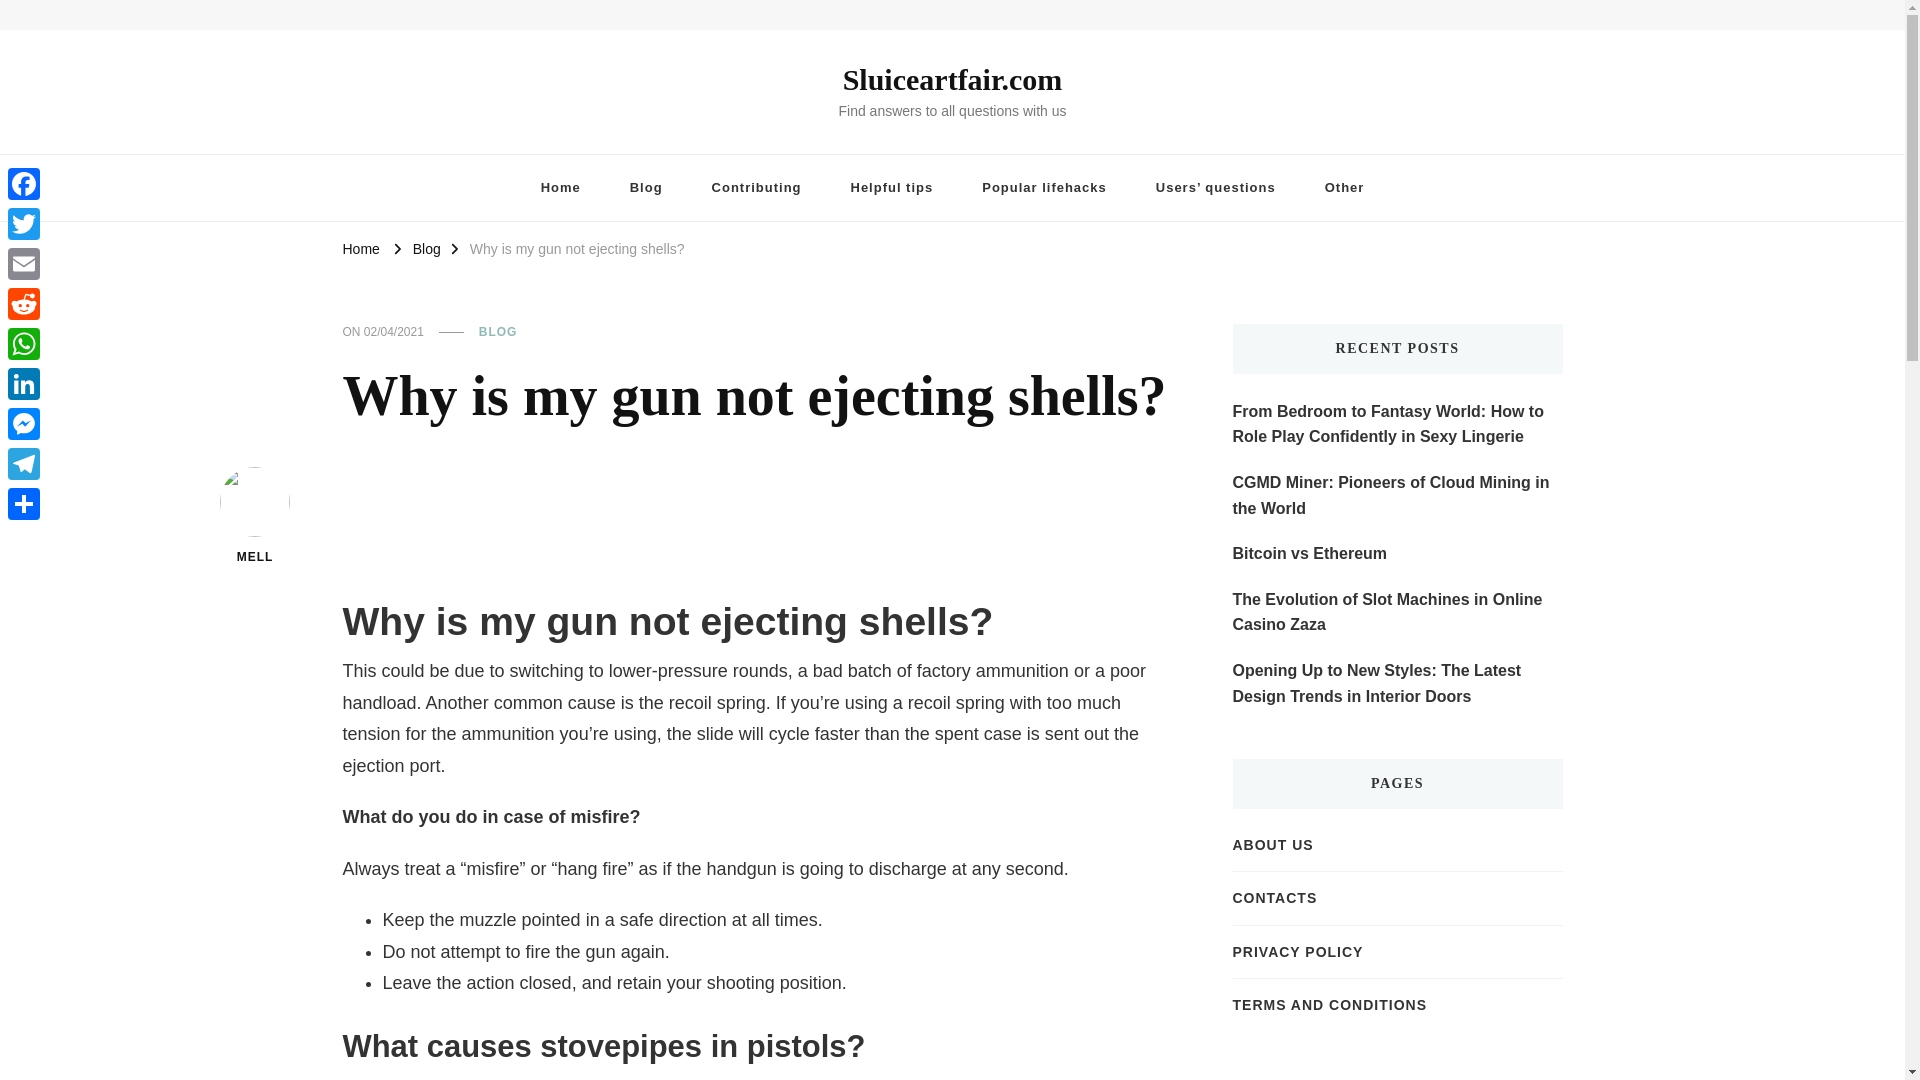 The height and width of the screenshot is (1080, 1920). I want to click on Helpful tips, so click(892, 188).